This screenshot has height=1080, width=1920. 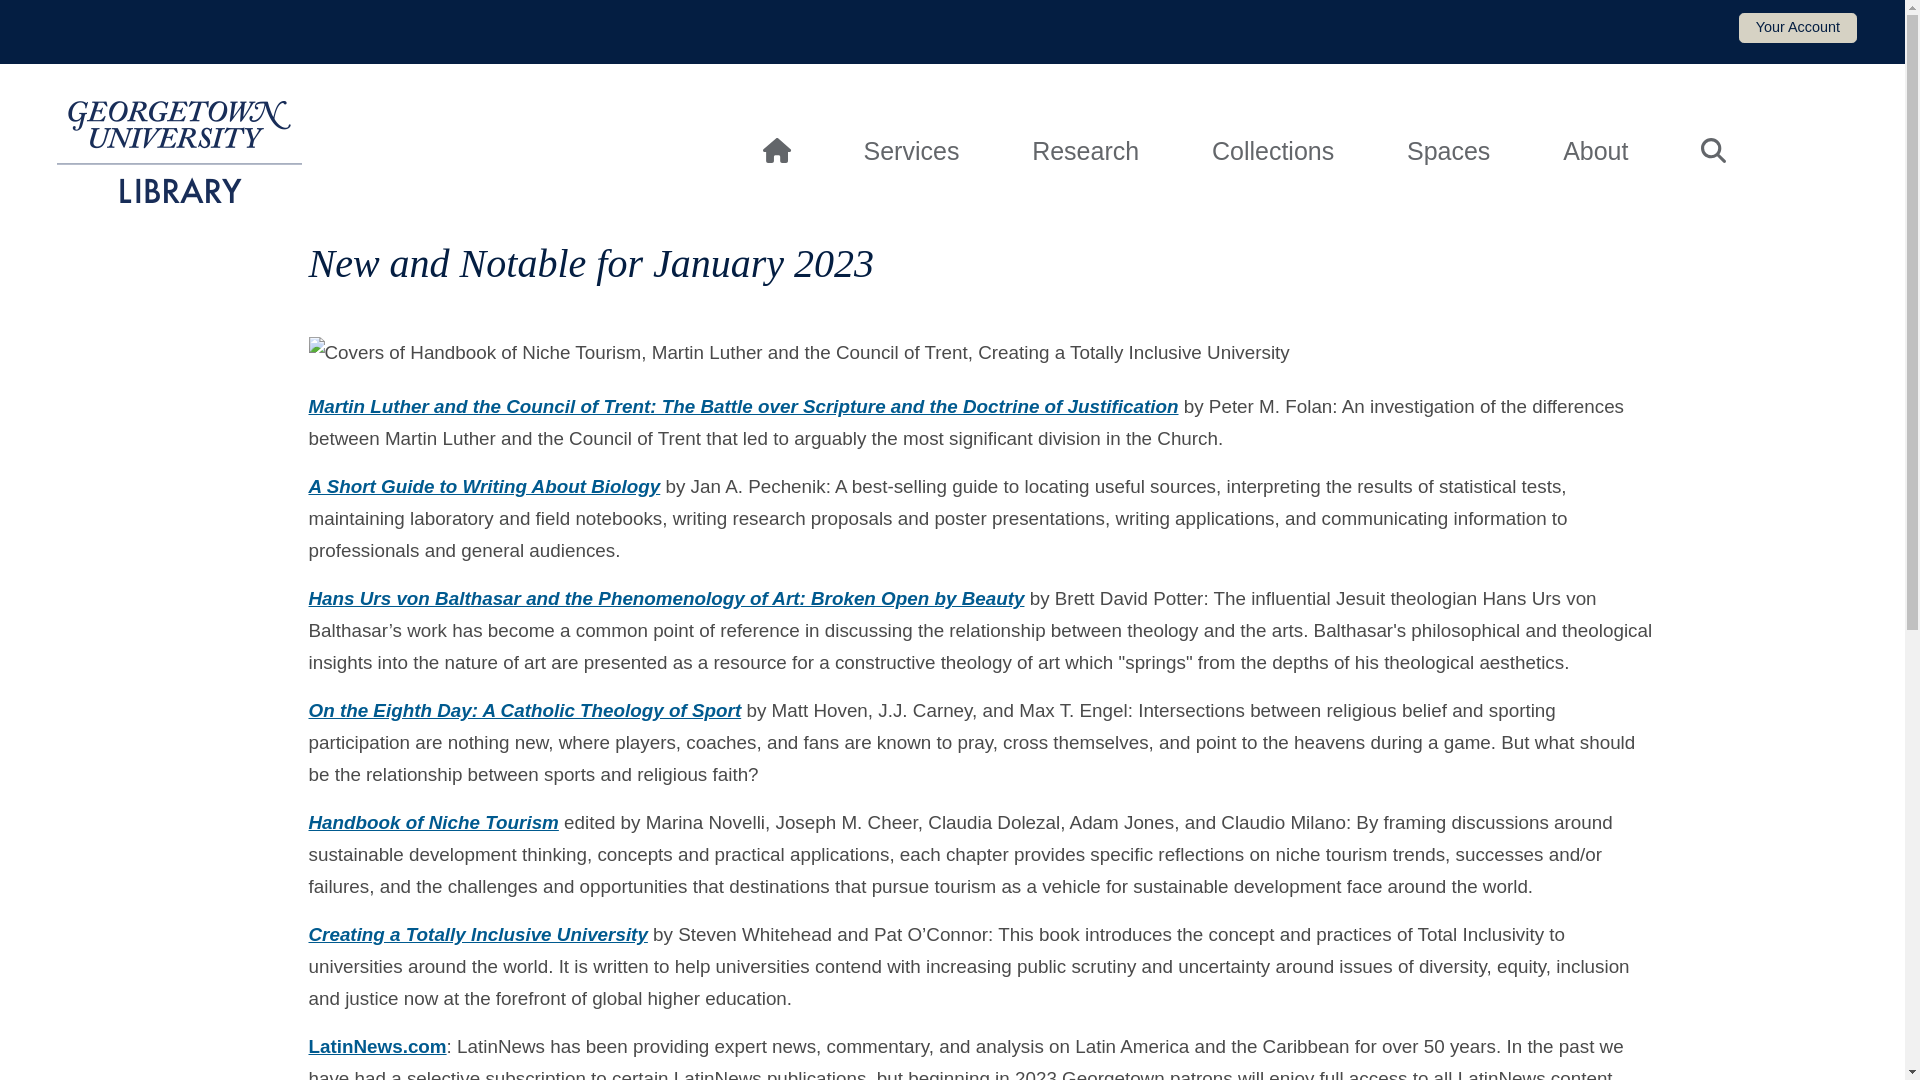 What do you see at coordinates (1798, 28) in the screenshot?
I see `Your Account` at bounding box center [1798, 28].